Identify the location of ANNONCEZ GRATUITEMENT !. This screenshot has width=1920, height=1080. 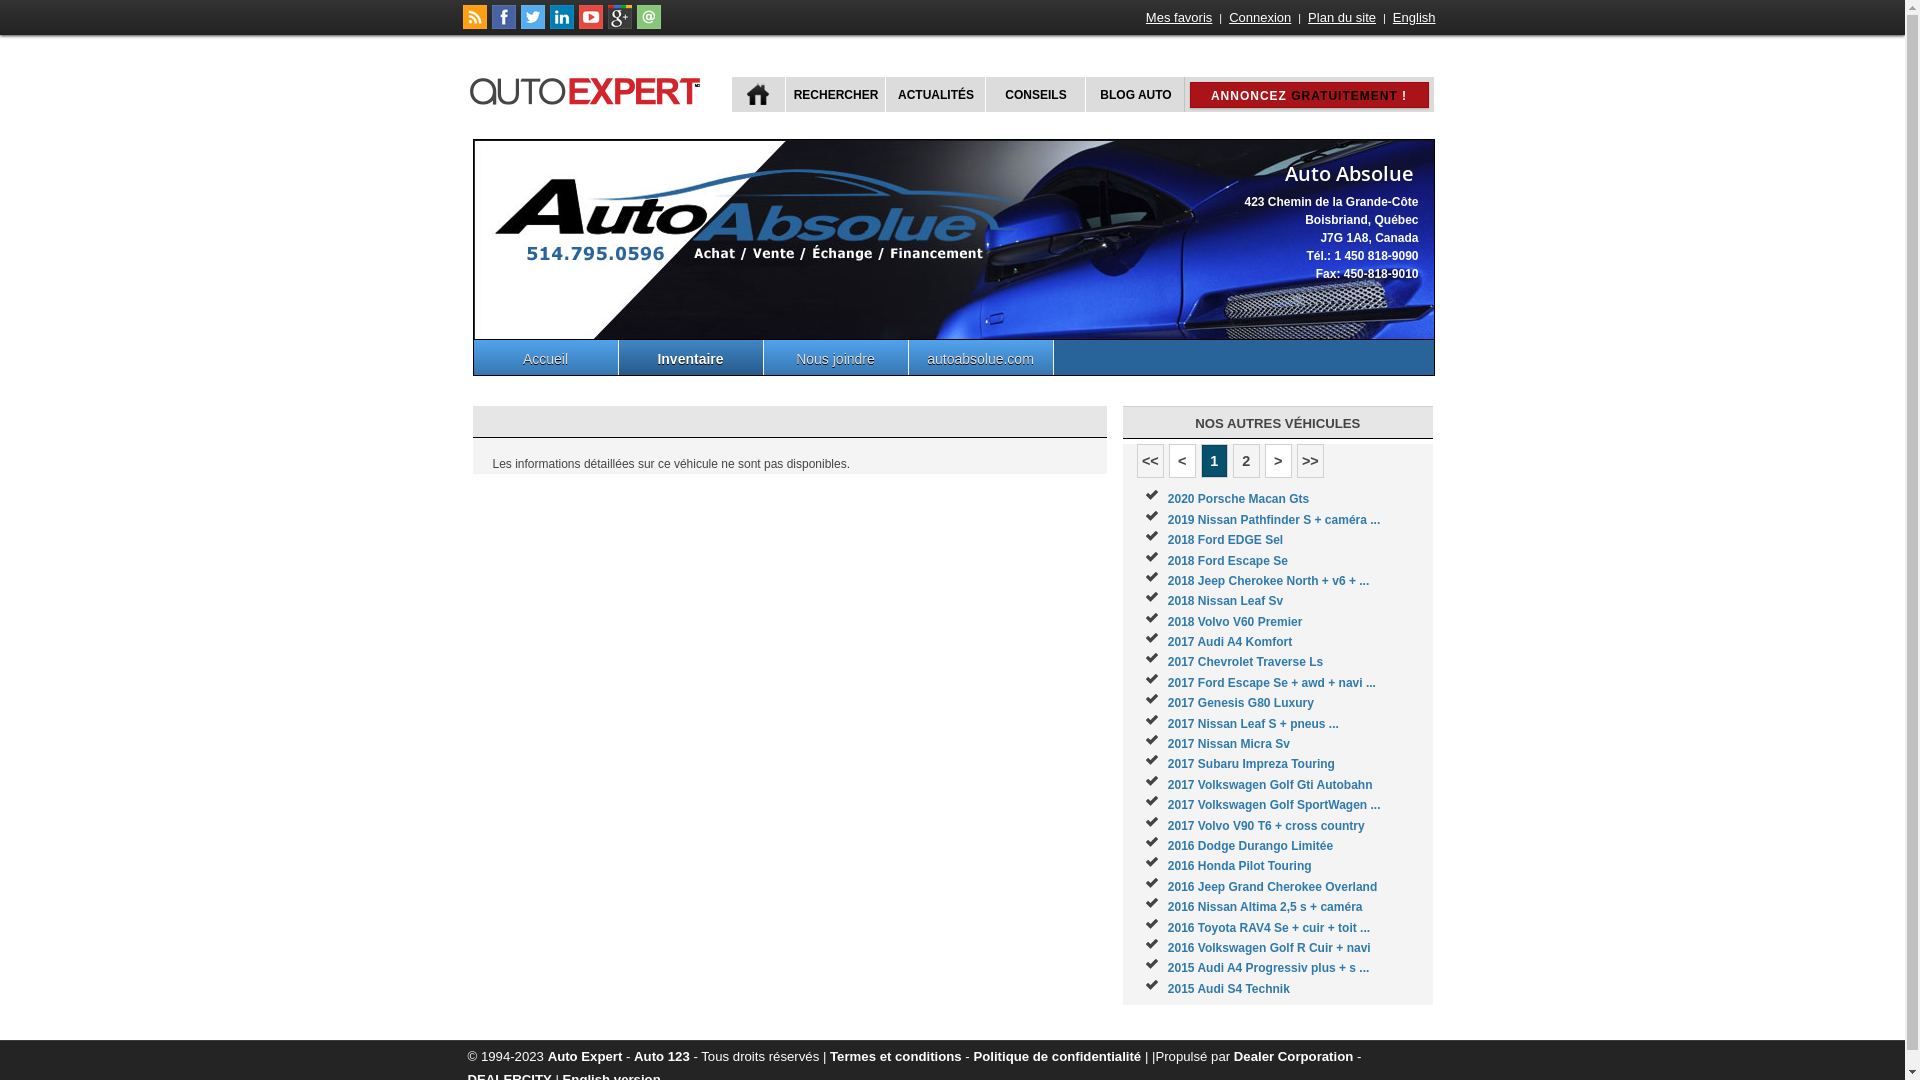
(1309, 95).